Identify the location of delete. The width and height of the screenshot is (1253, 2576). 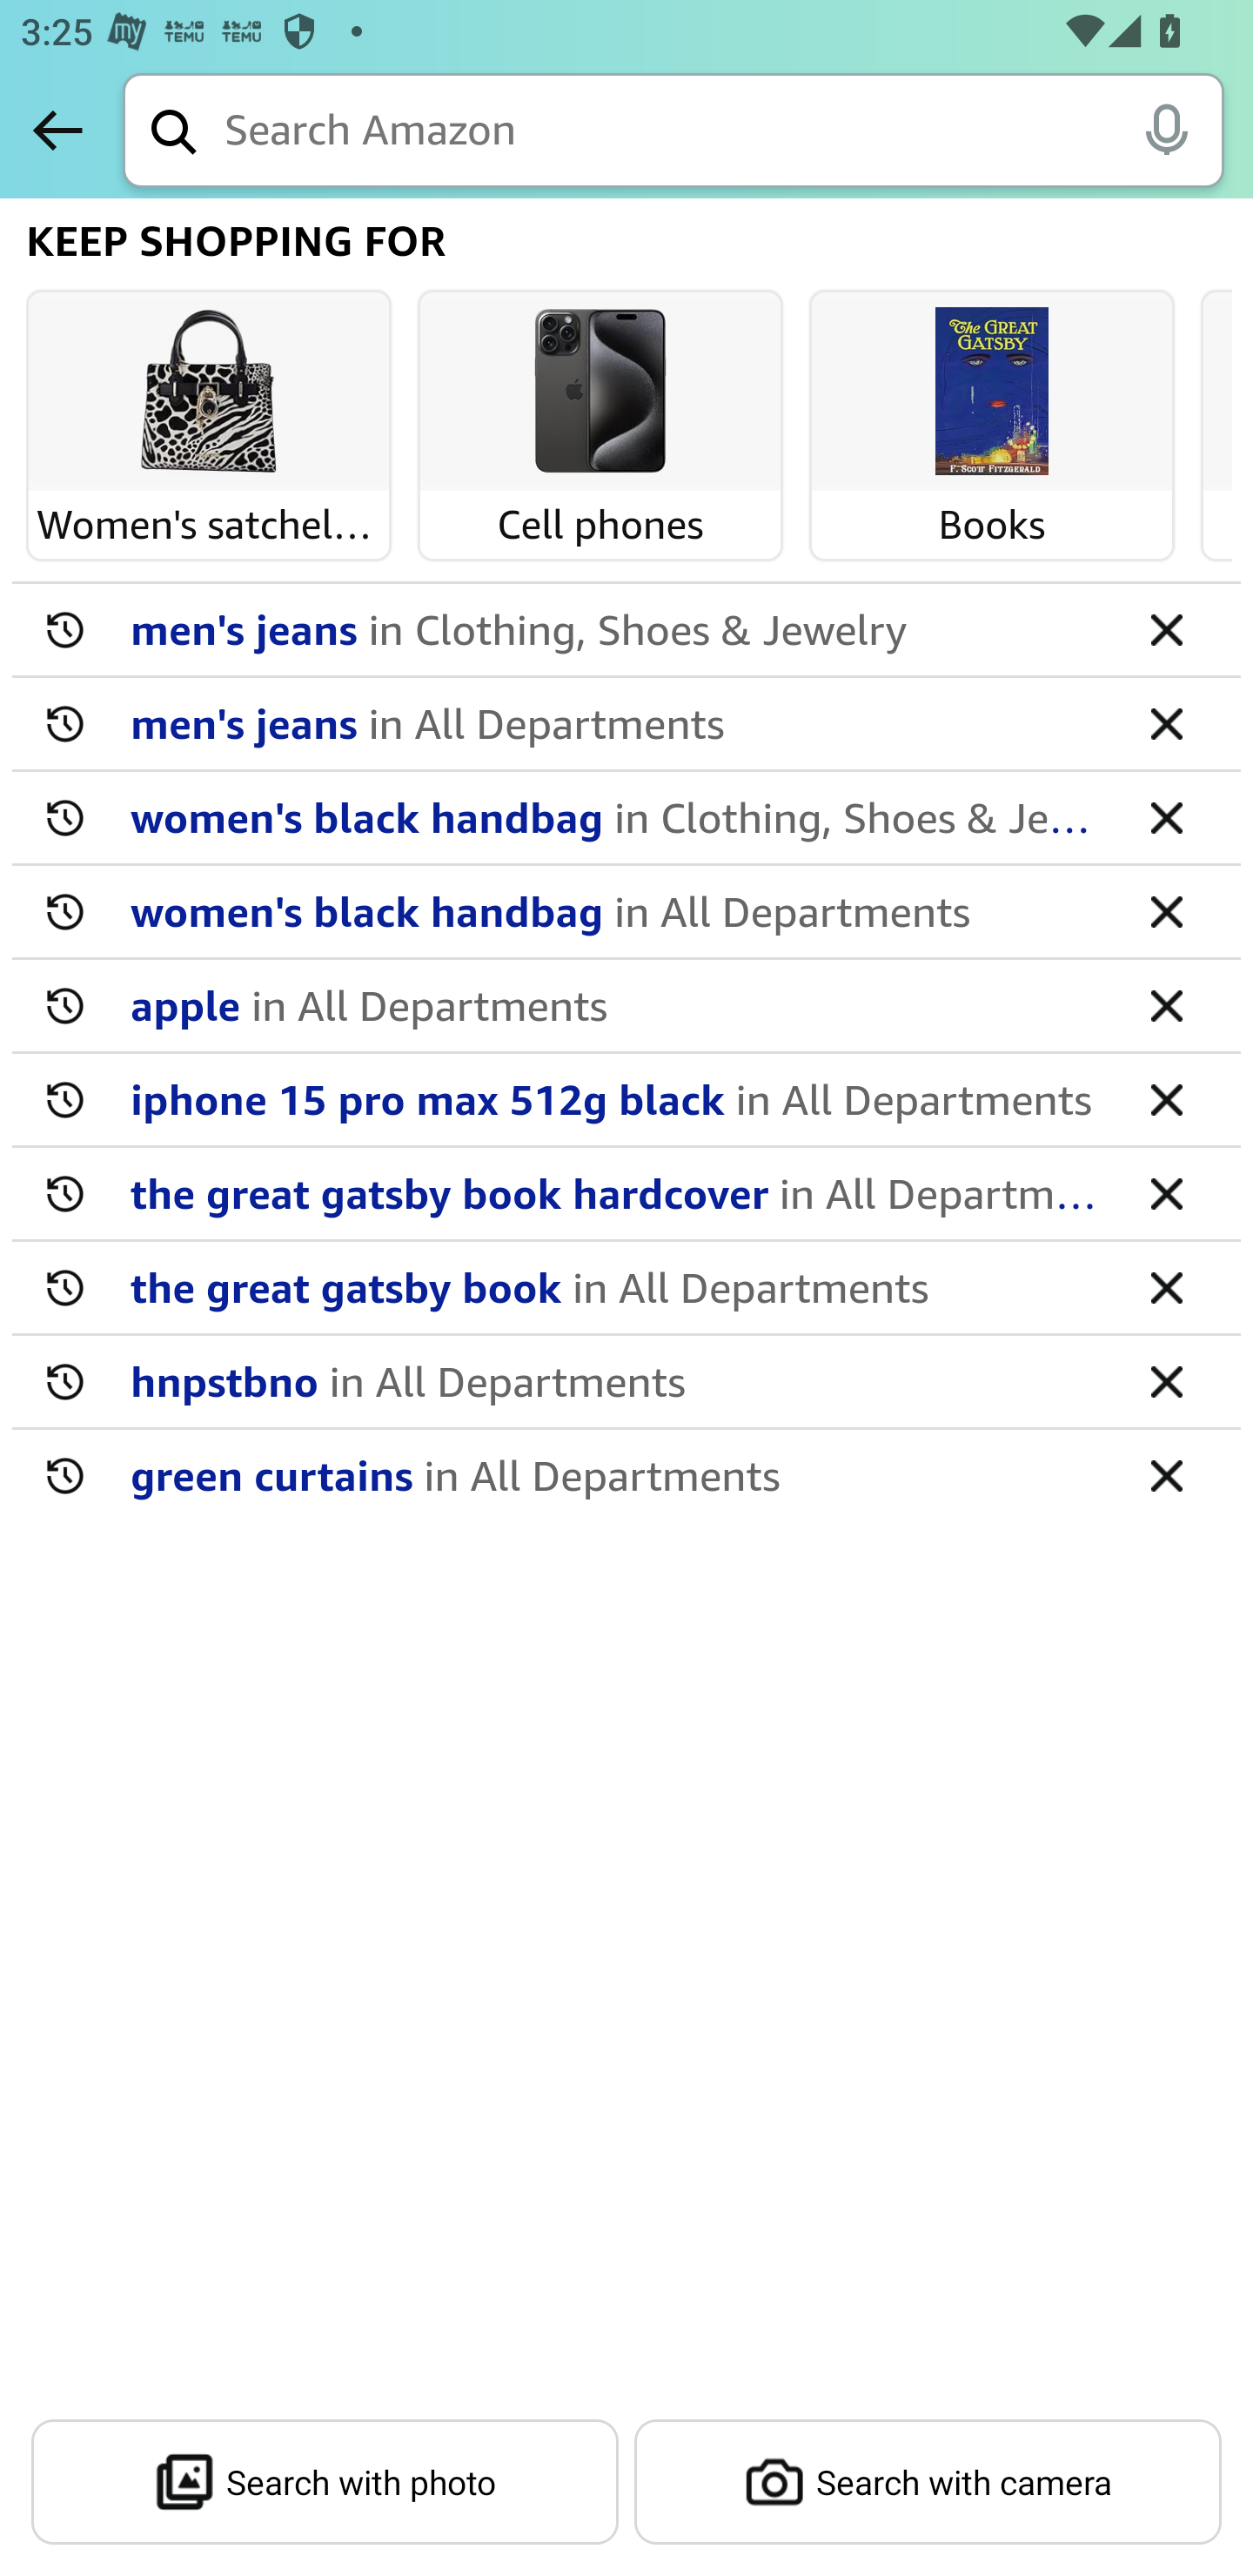
(1166, 1098).